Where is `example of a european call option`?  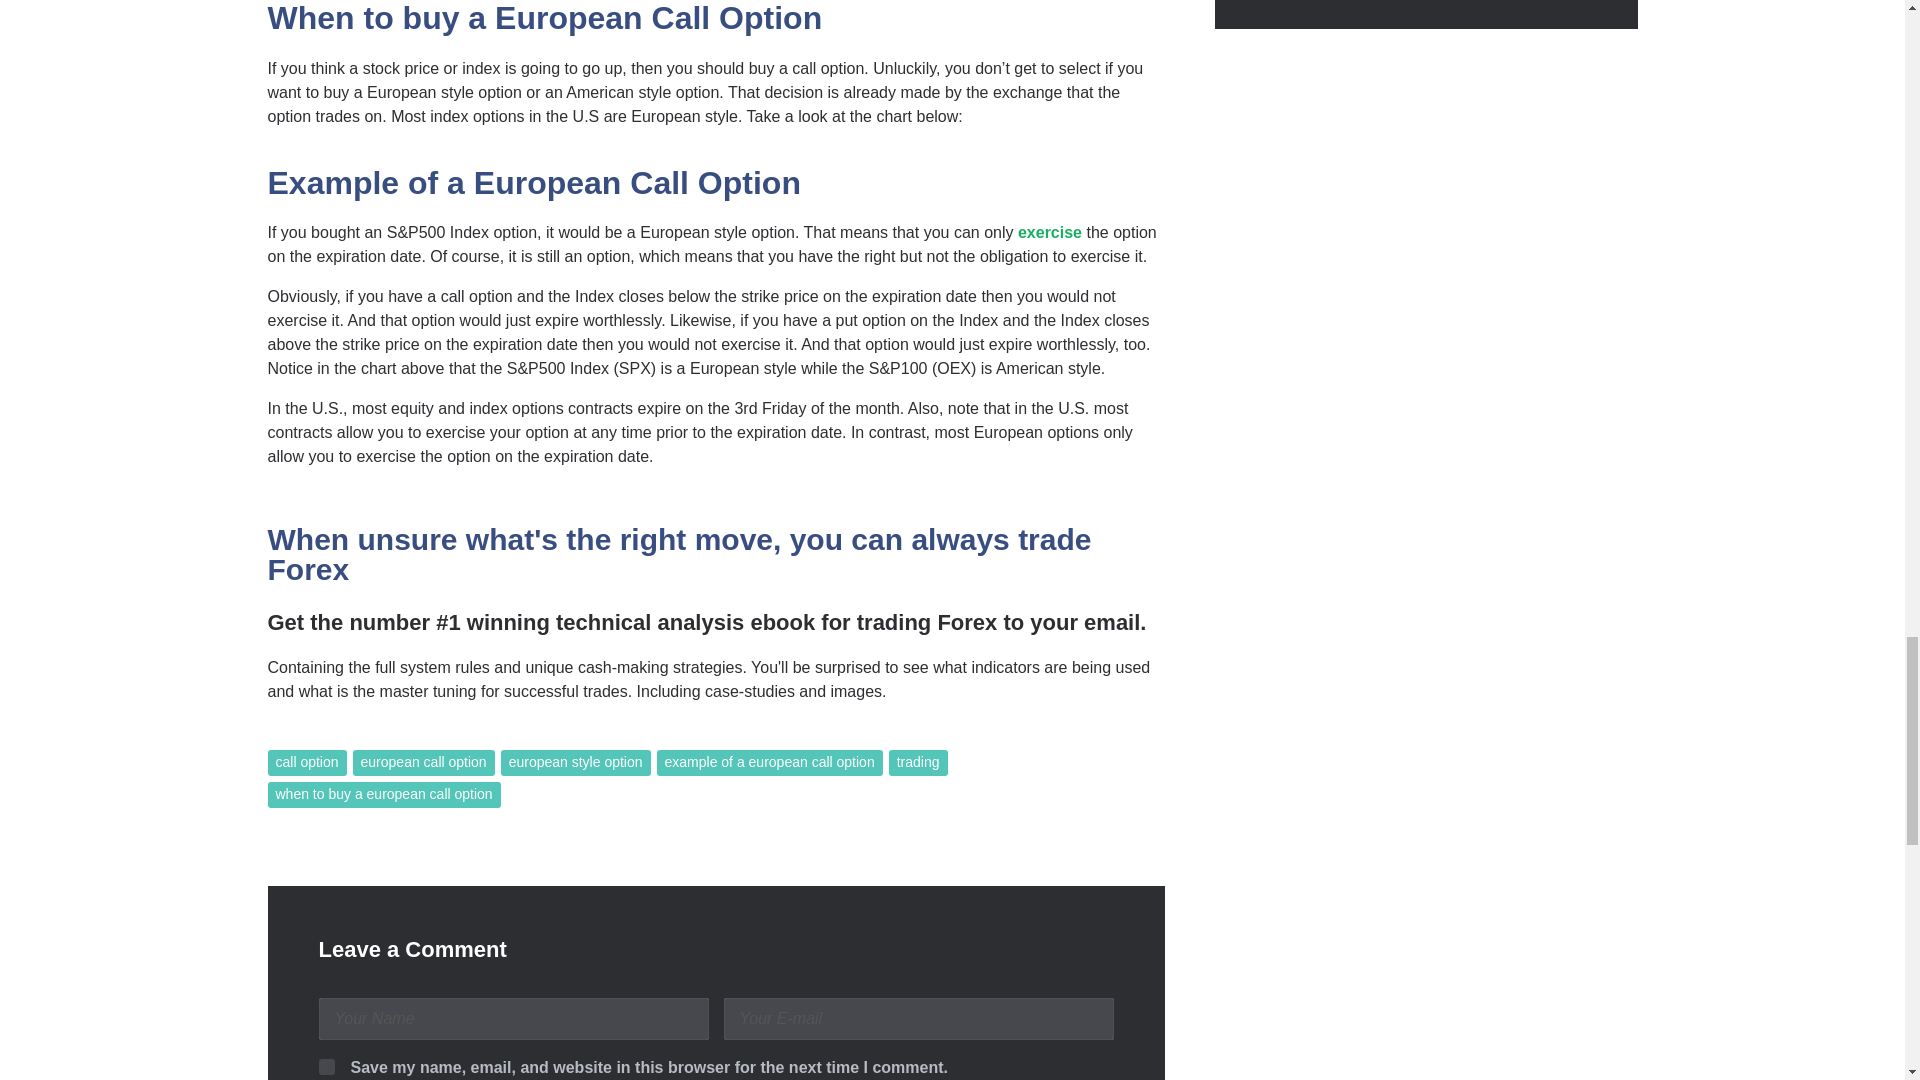
example of a european call option is located at coordinates (770, 762).